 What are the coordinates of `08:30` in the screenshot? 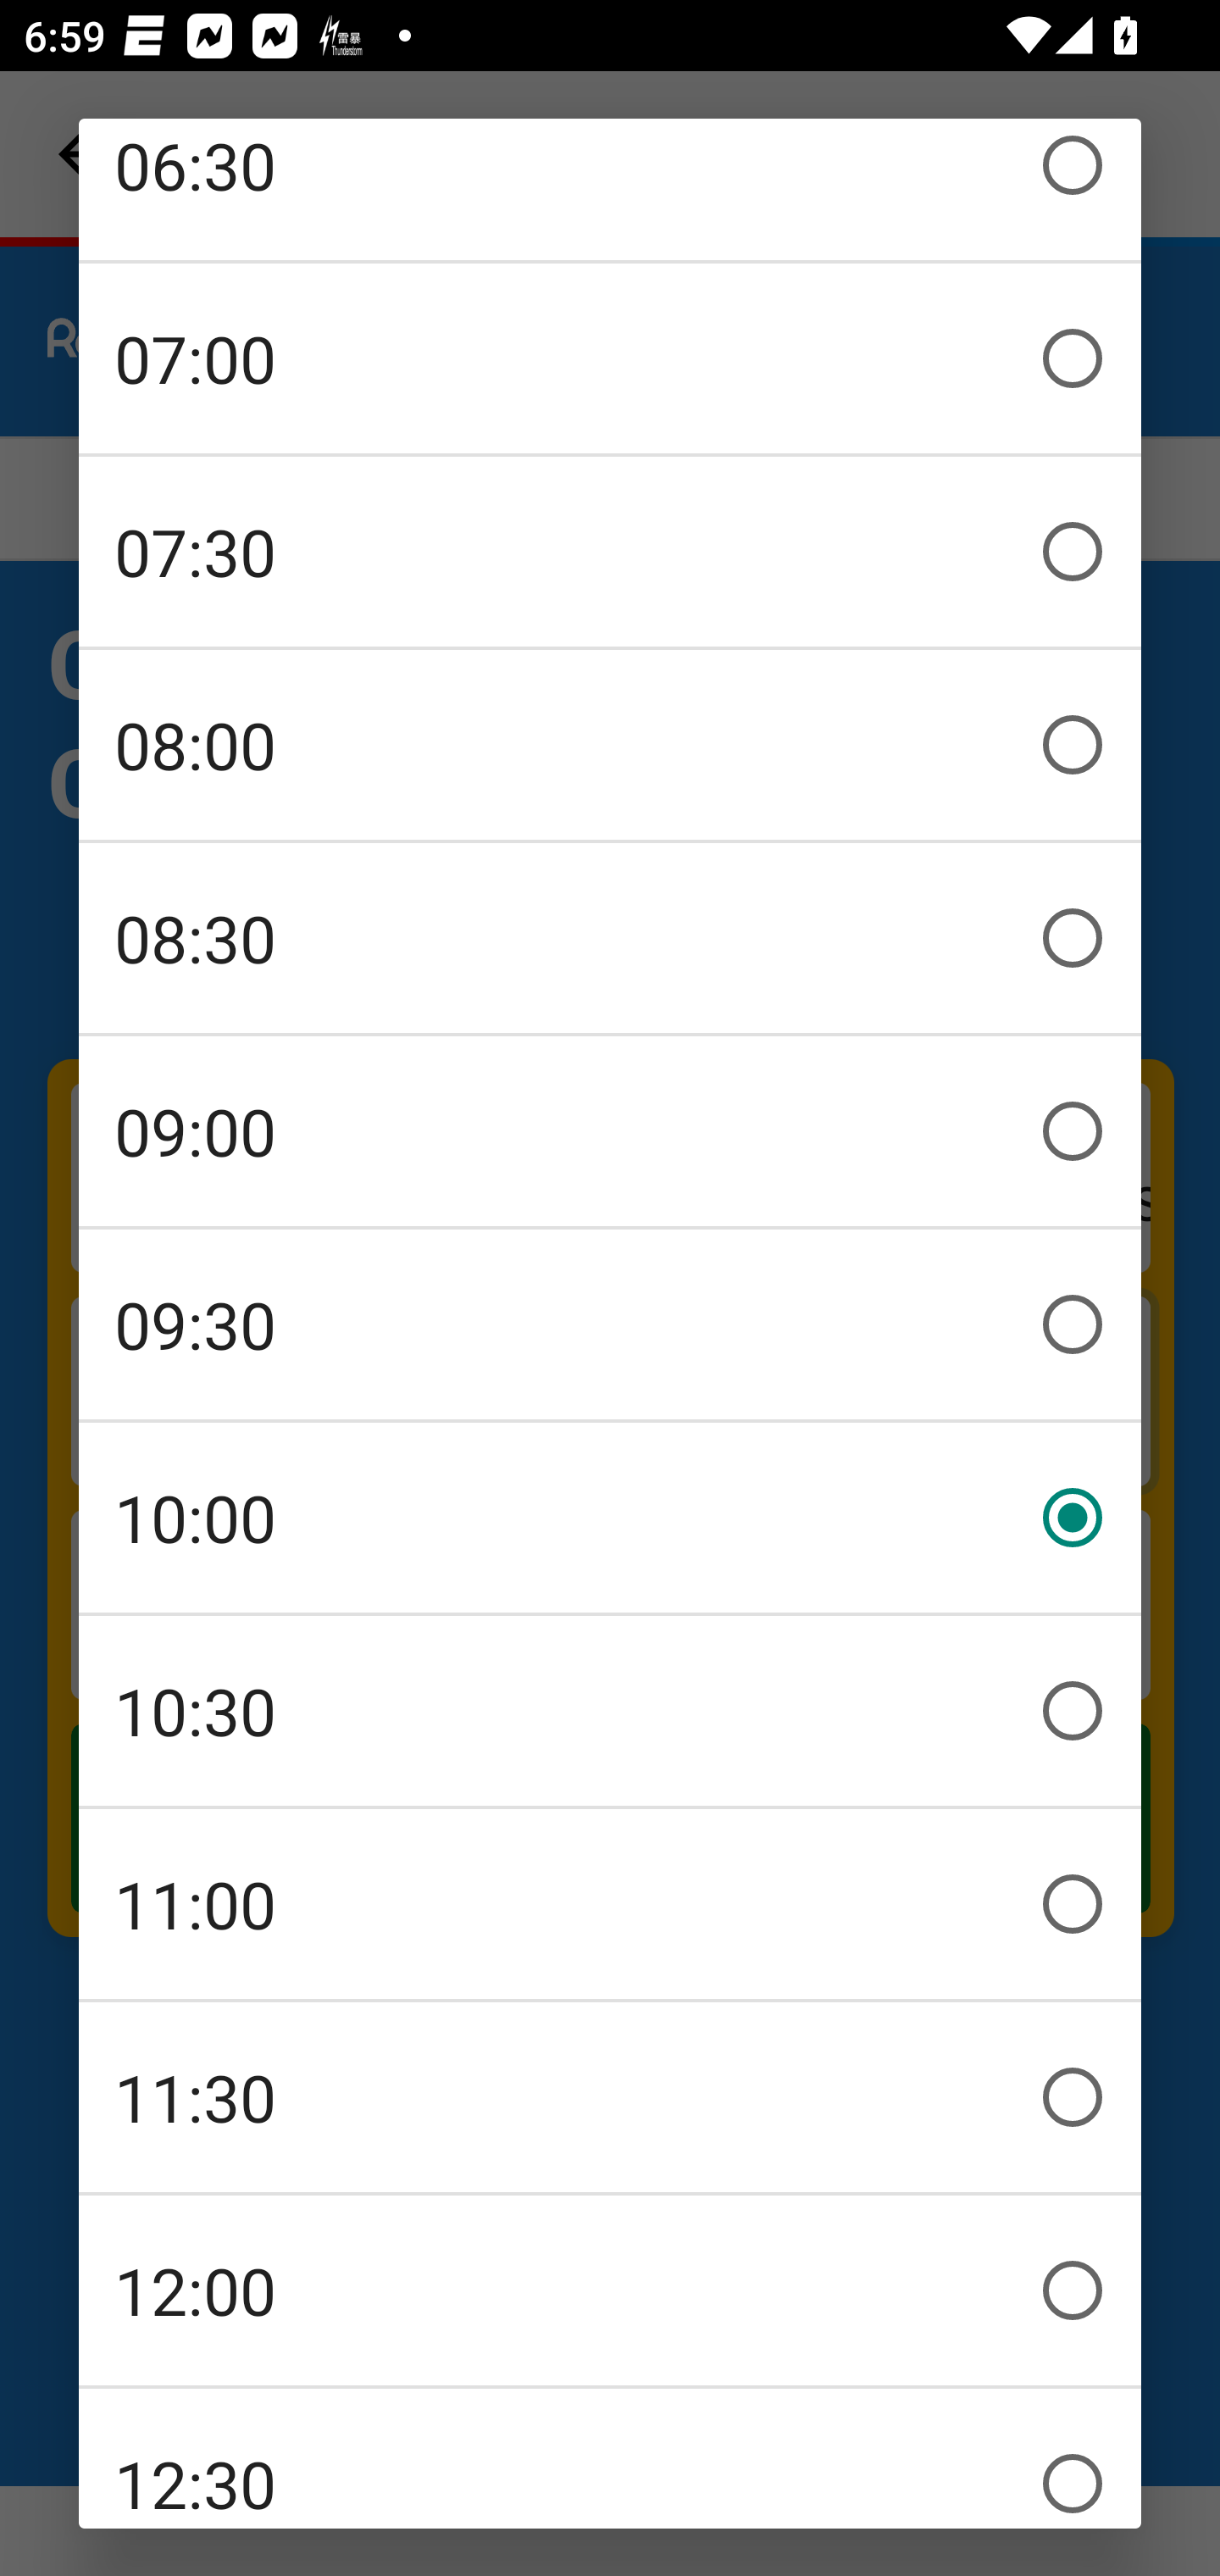 It's located at (610, 937).